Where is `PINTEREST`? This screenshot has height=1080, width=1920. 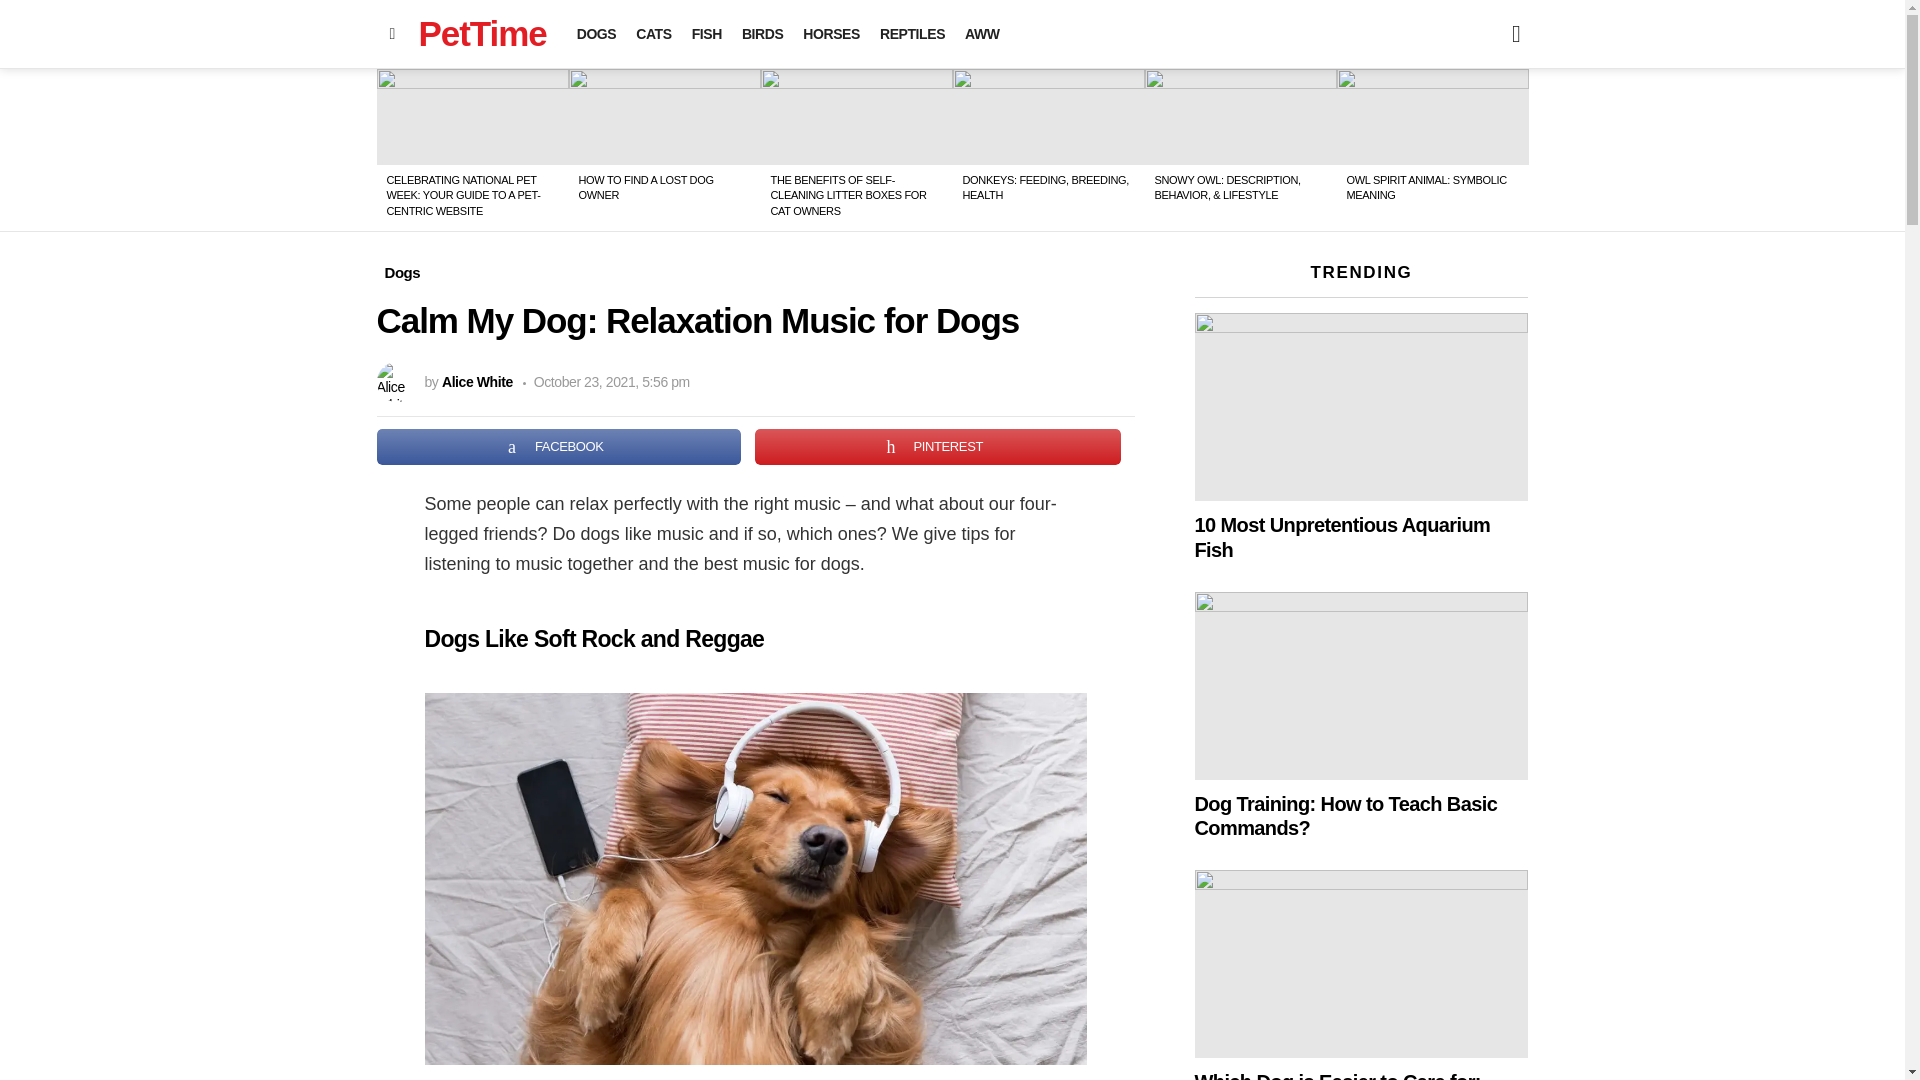
PINTEREST is located at coordinates (938, 446).